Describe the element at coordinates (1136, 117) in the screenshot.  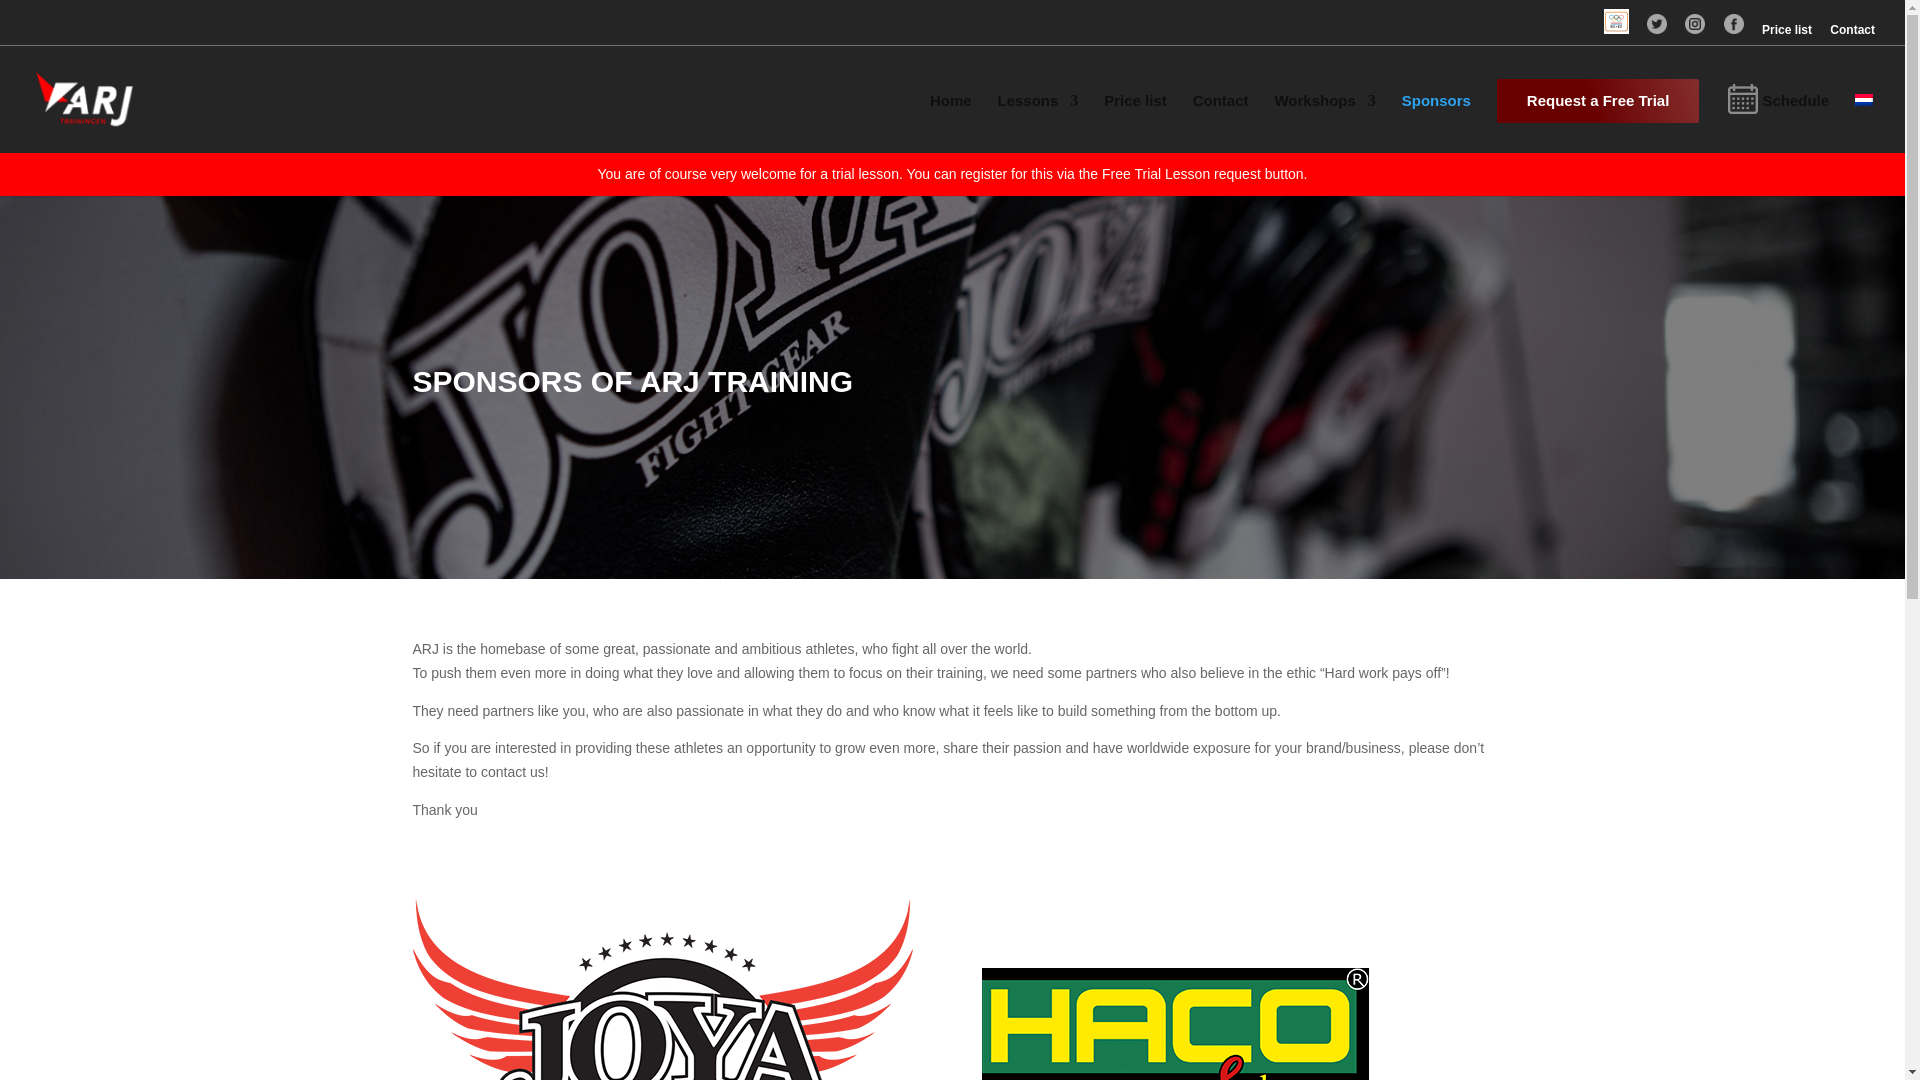
I see `Price list` at that location.